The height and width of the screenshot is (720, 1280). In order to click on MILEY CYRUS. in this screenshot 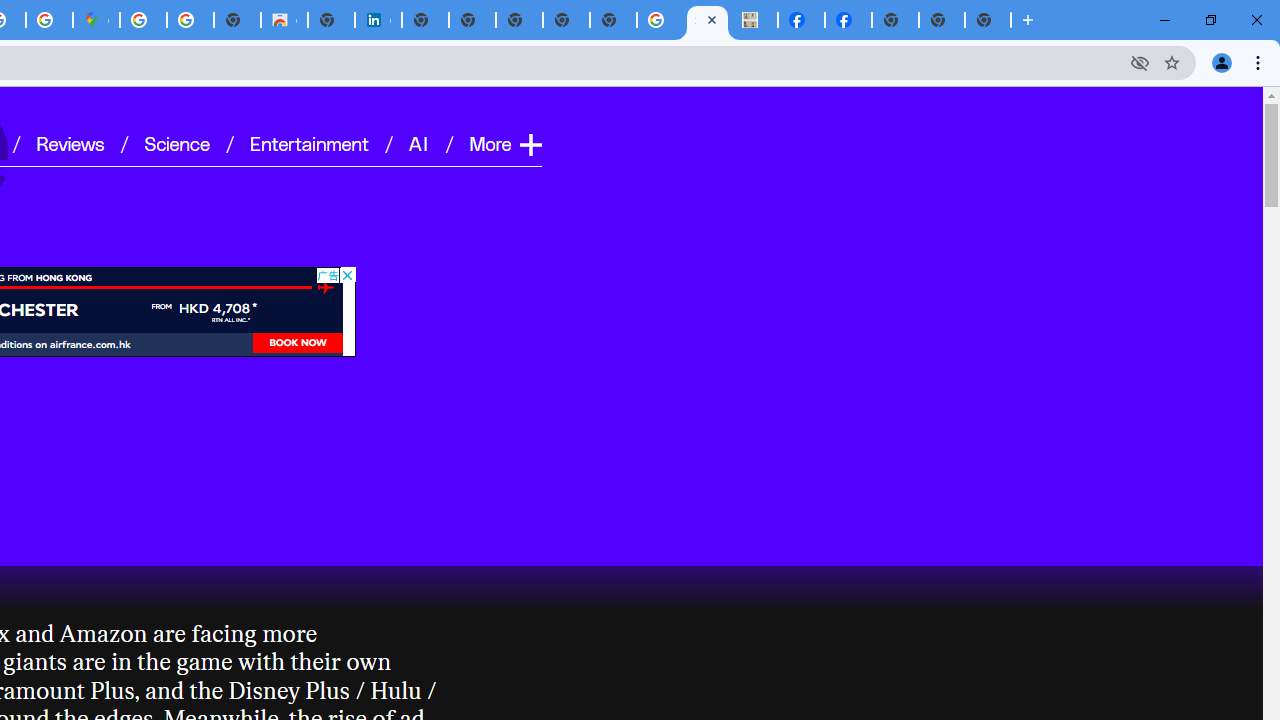, I will do `click(754, 20)`.